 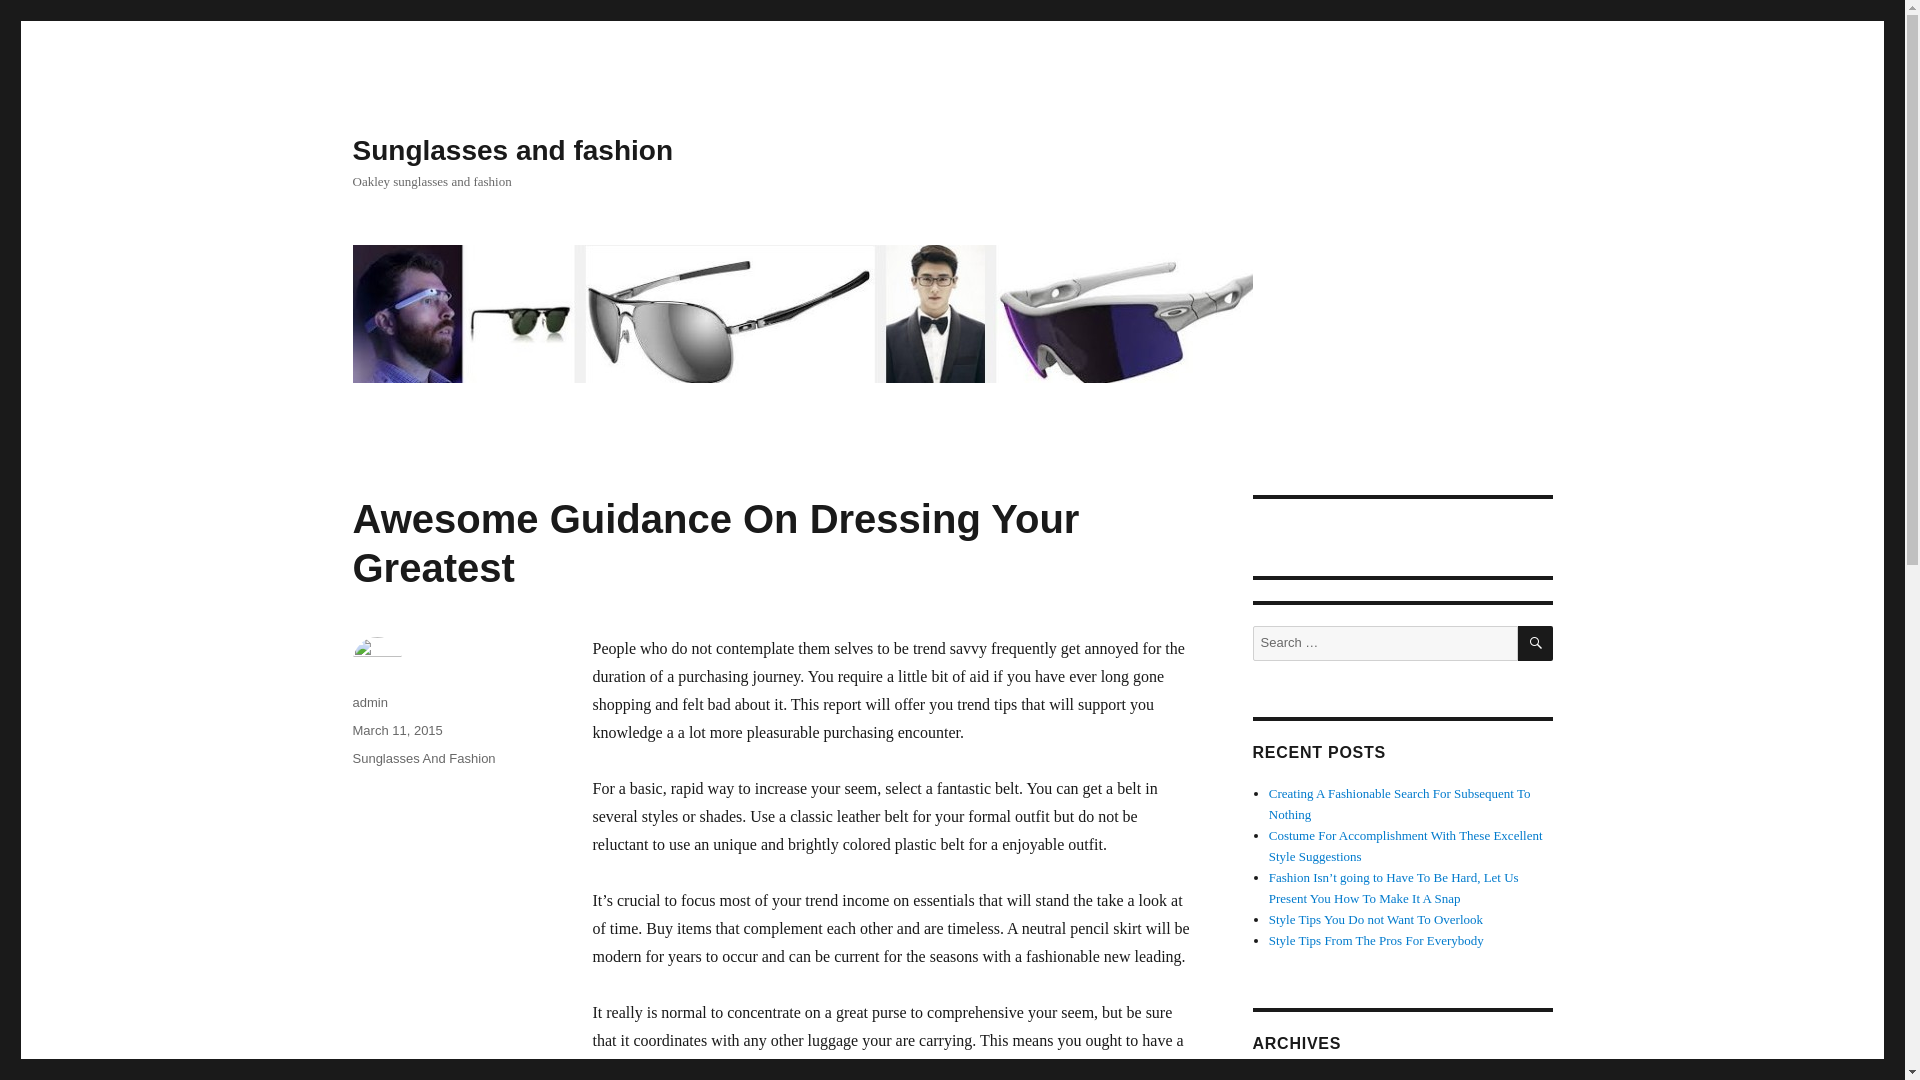 What do you see at coordinates (1536, 643) in the screenshot?
I see `SEARCH` at bounding box center [1536, 643].